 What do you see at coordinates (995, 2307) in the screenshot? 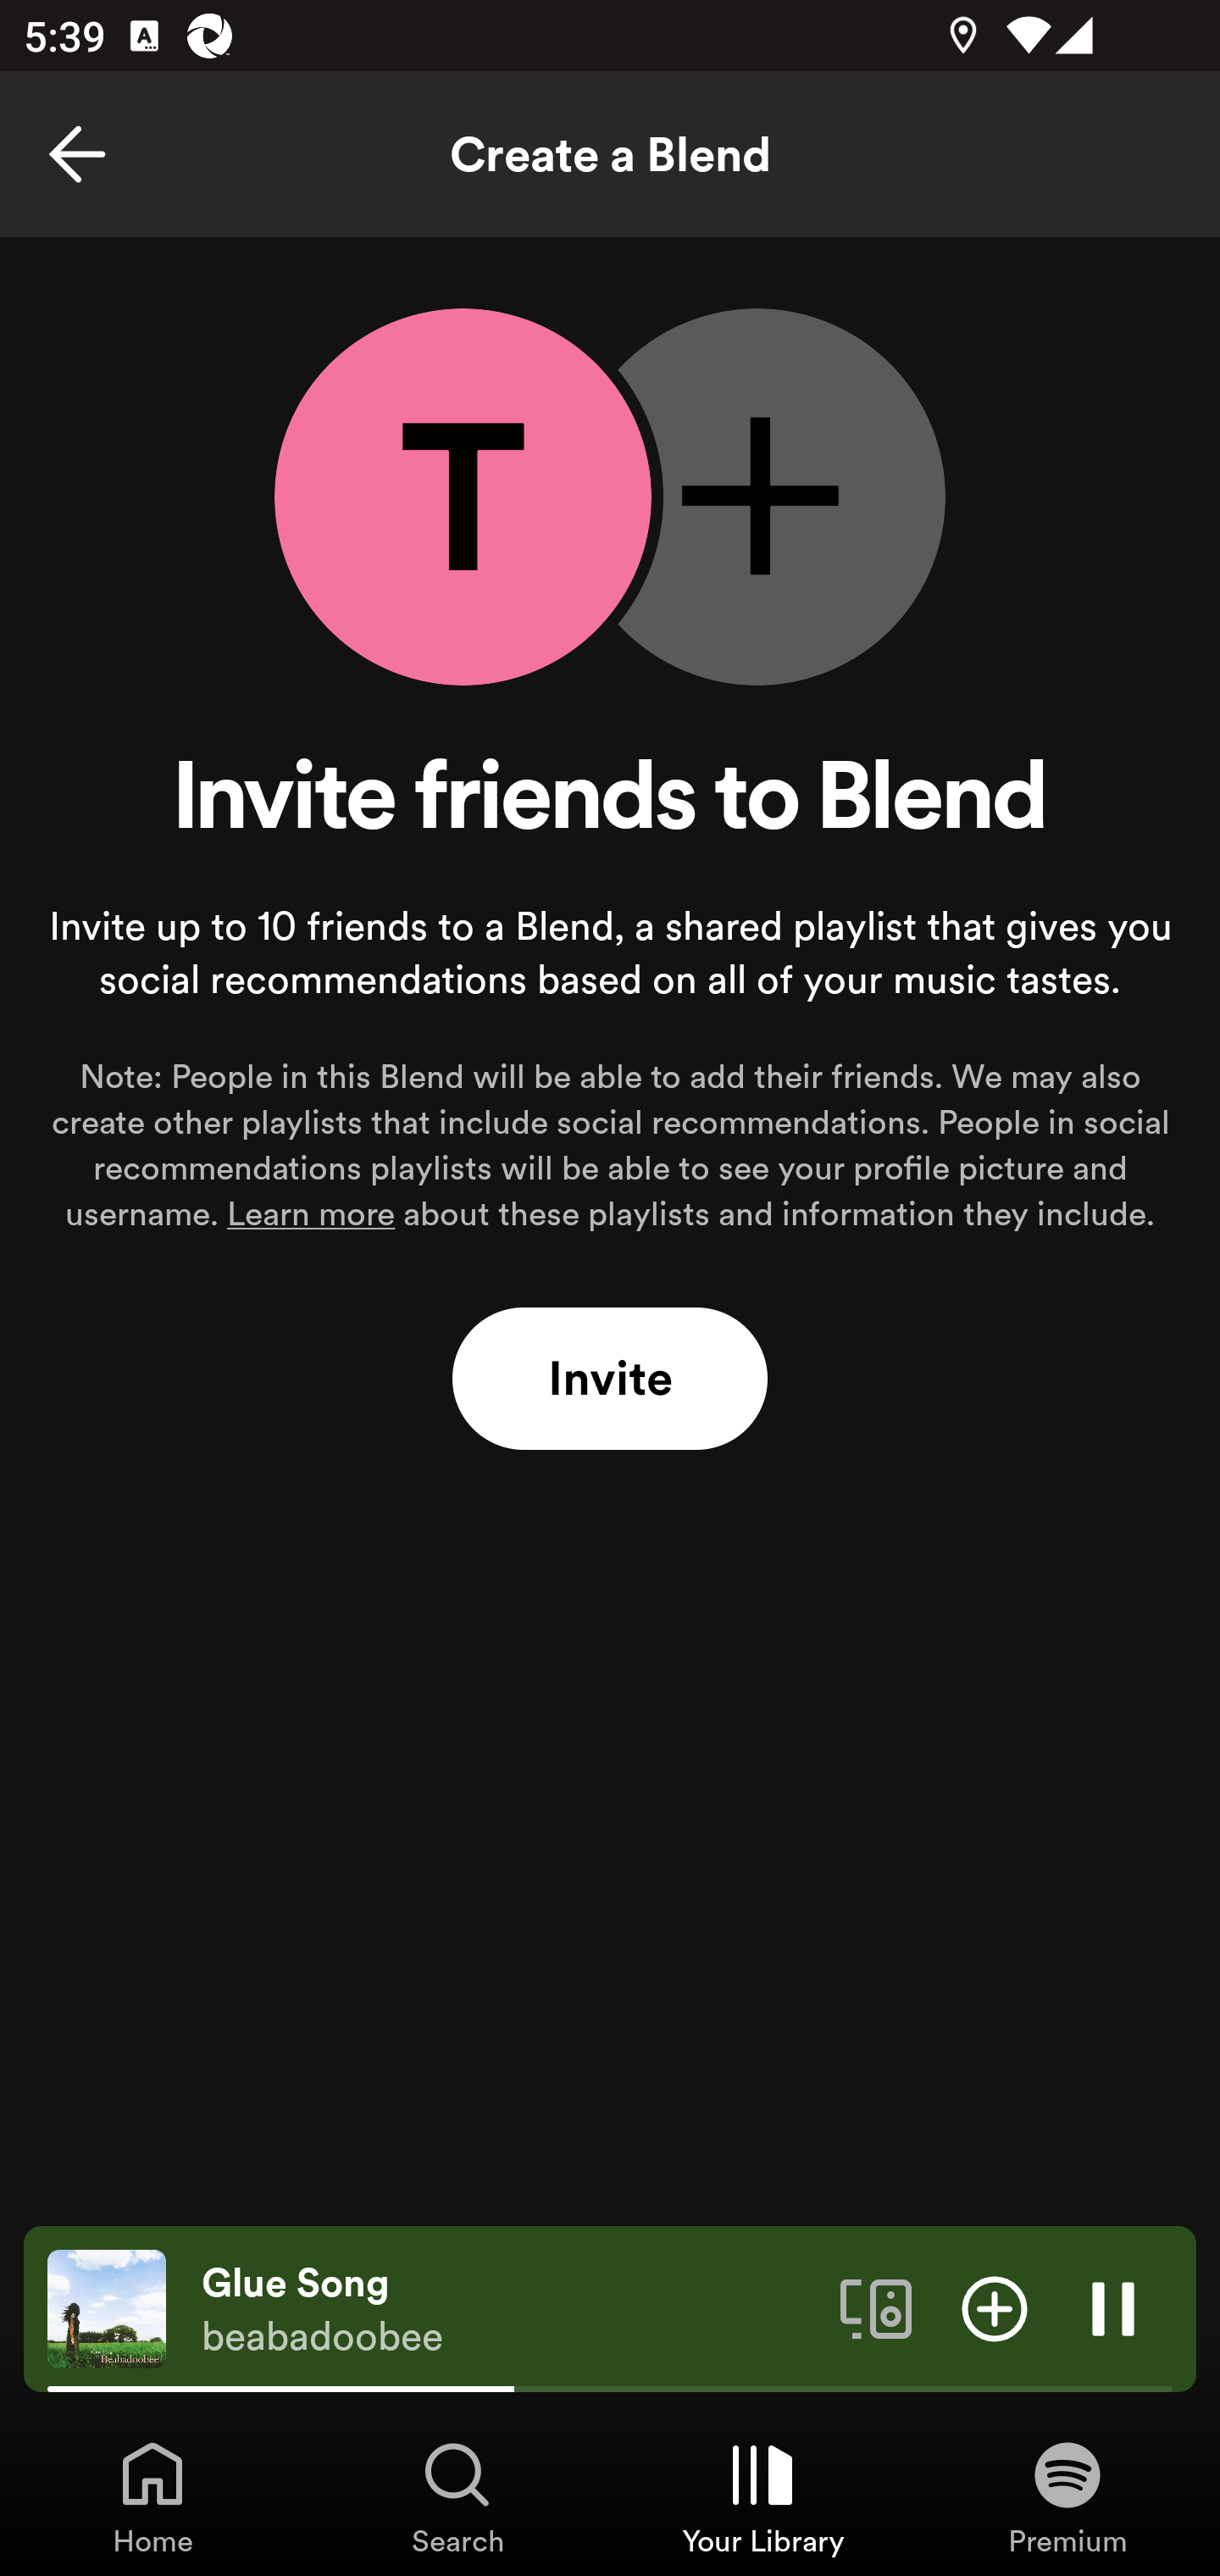
I see `Add item` at bounding box center [995, 2307].